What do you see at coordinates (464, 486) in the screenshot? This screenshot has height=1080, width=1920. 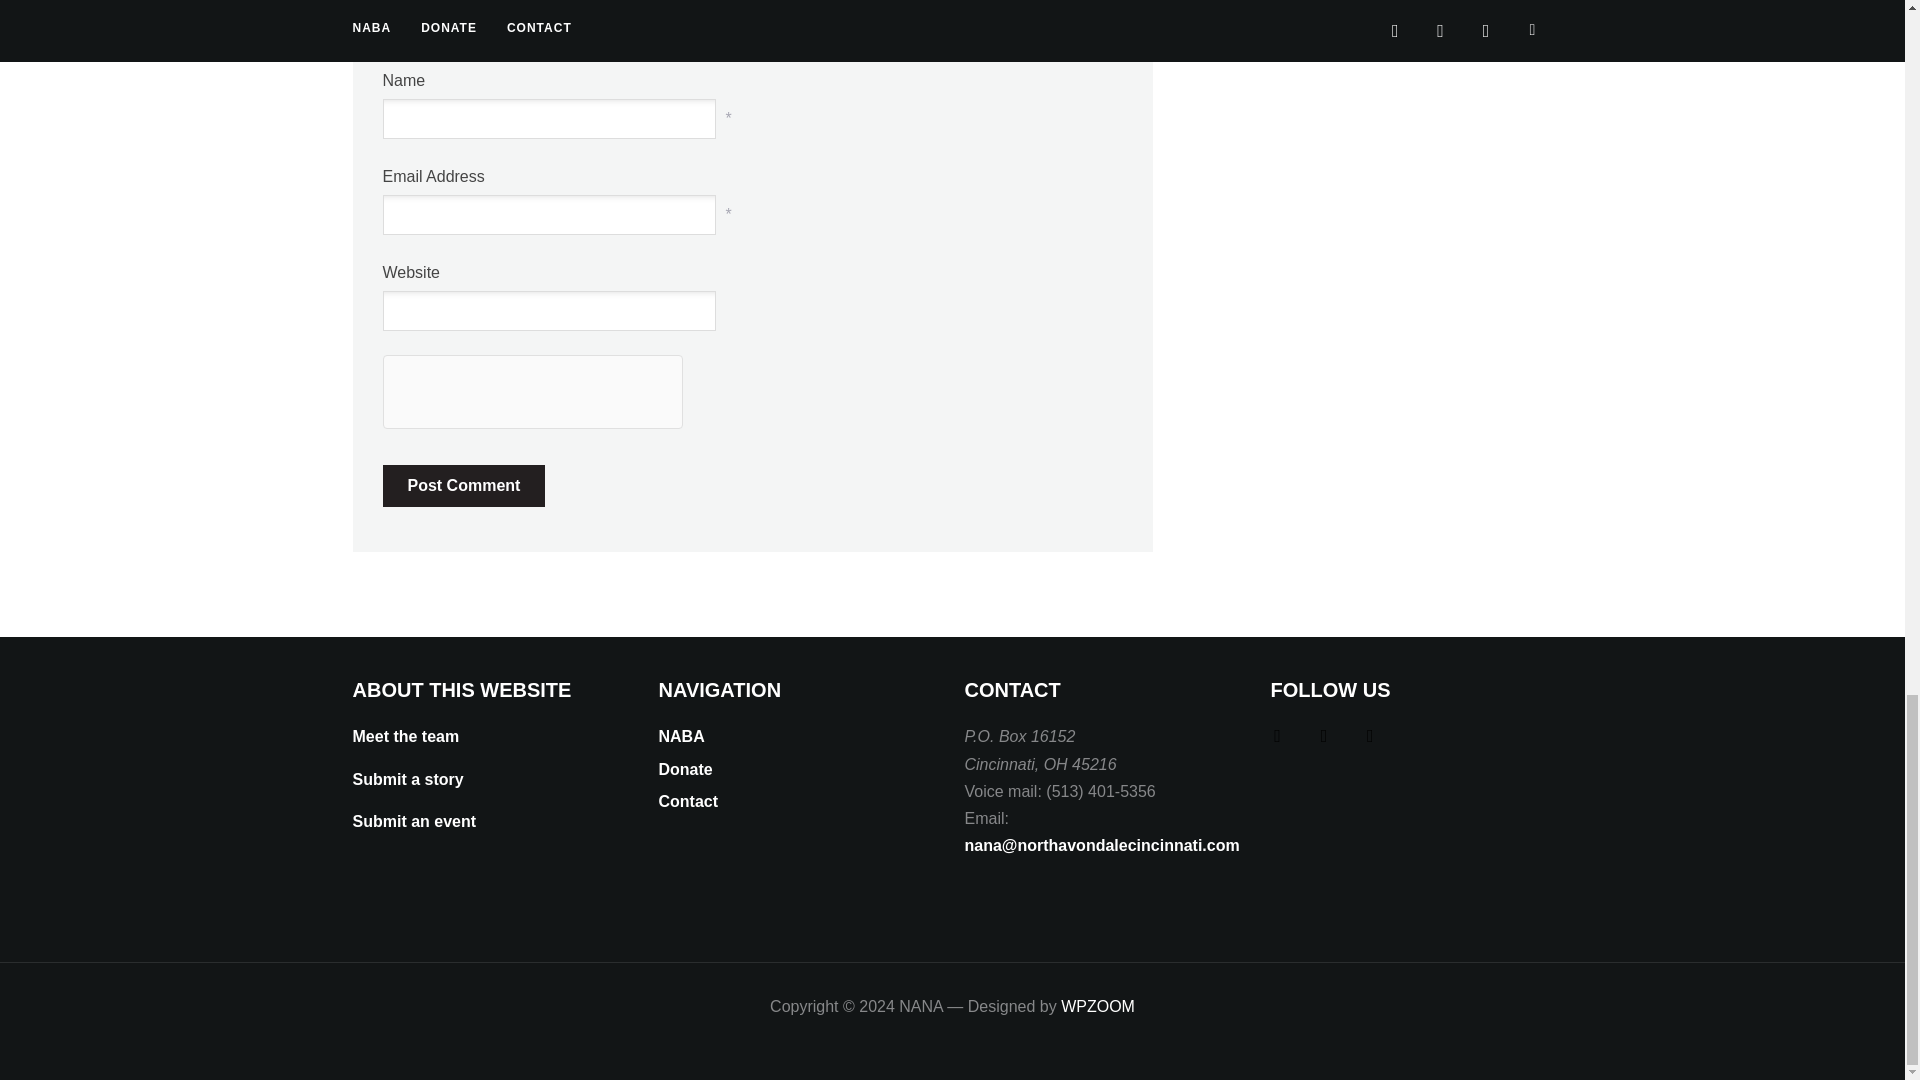 I see `Post Comment` at bounding box center [464, 486].